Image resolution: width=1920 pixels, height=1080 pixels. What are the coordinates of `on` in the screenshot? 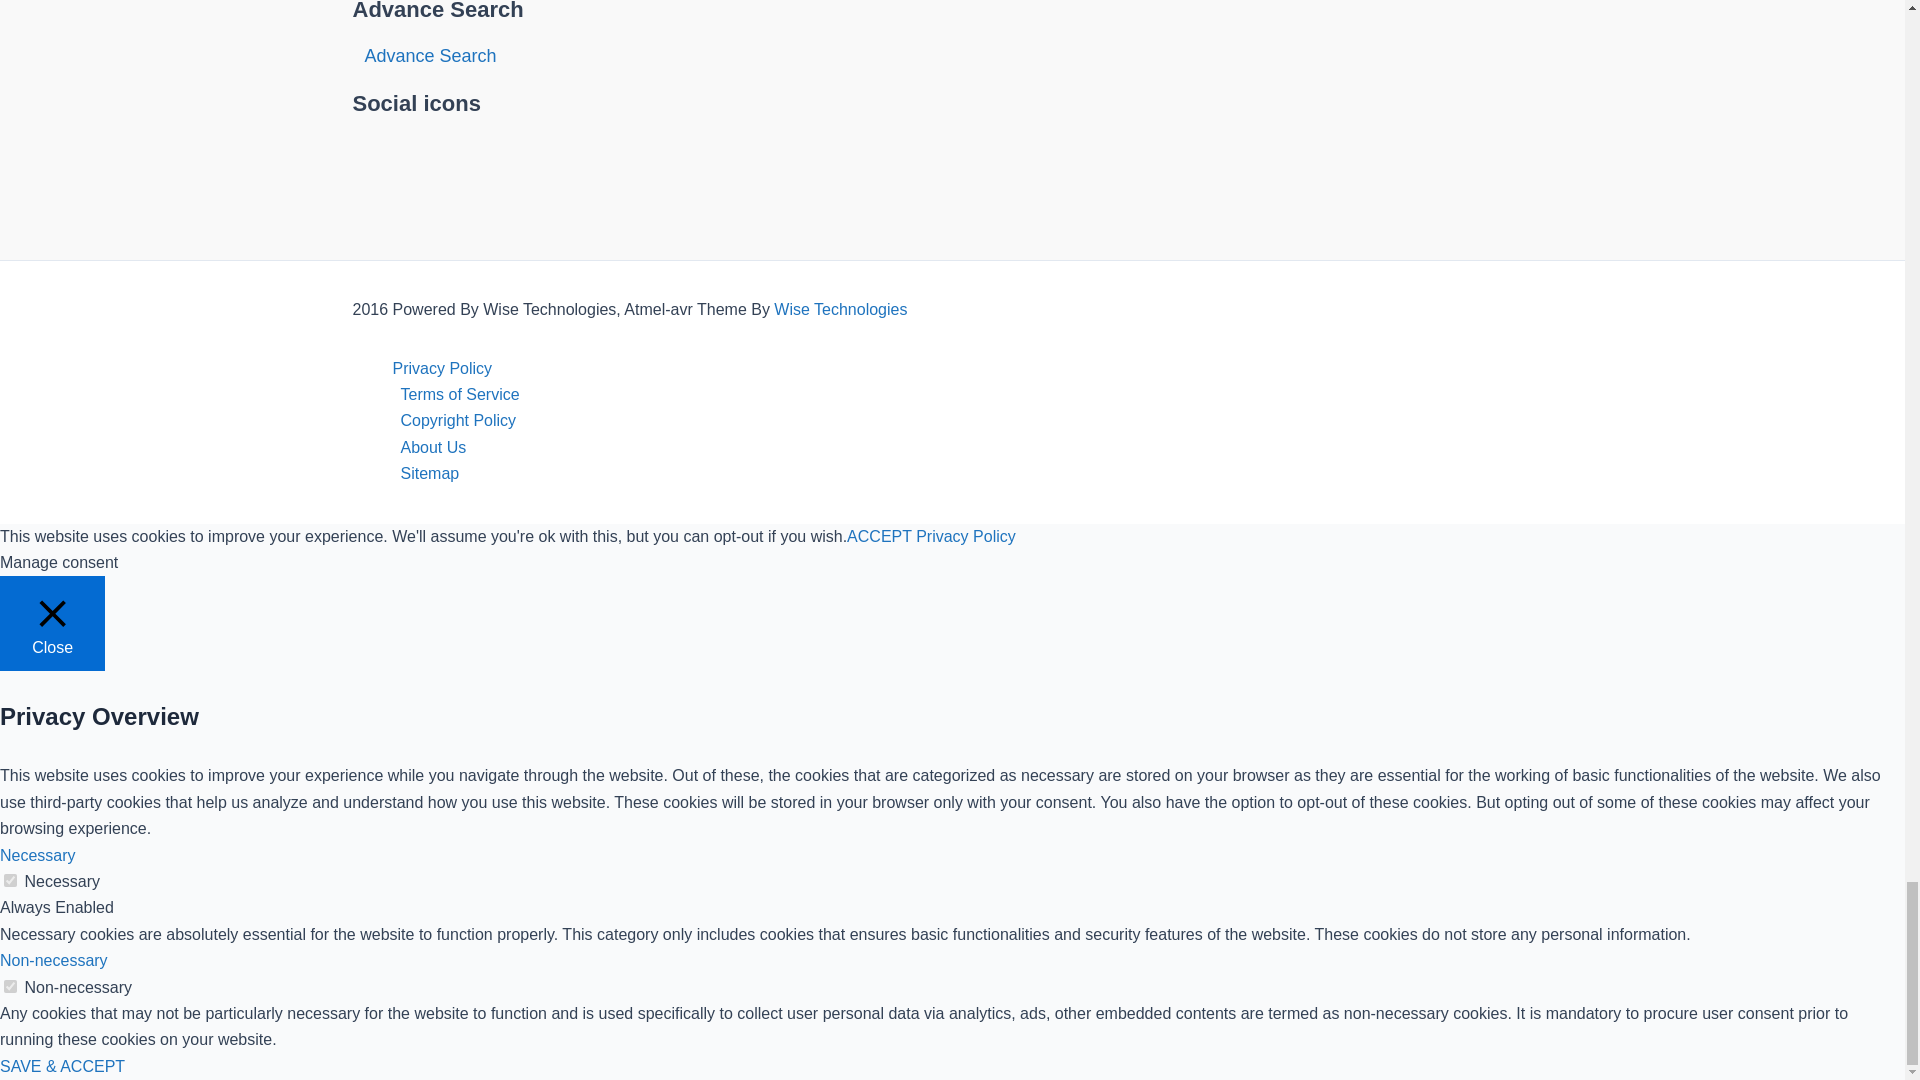 It's located at (10, 880).